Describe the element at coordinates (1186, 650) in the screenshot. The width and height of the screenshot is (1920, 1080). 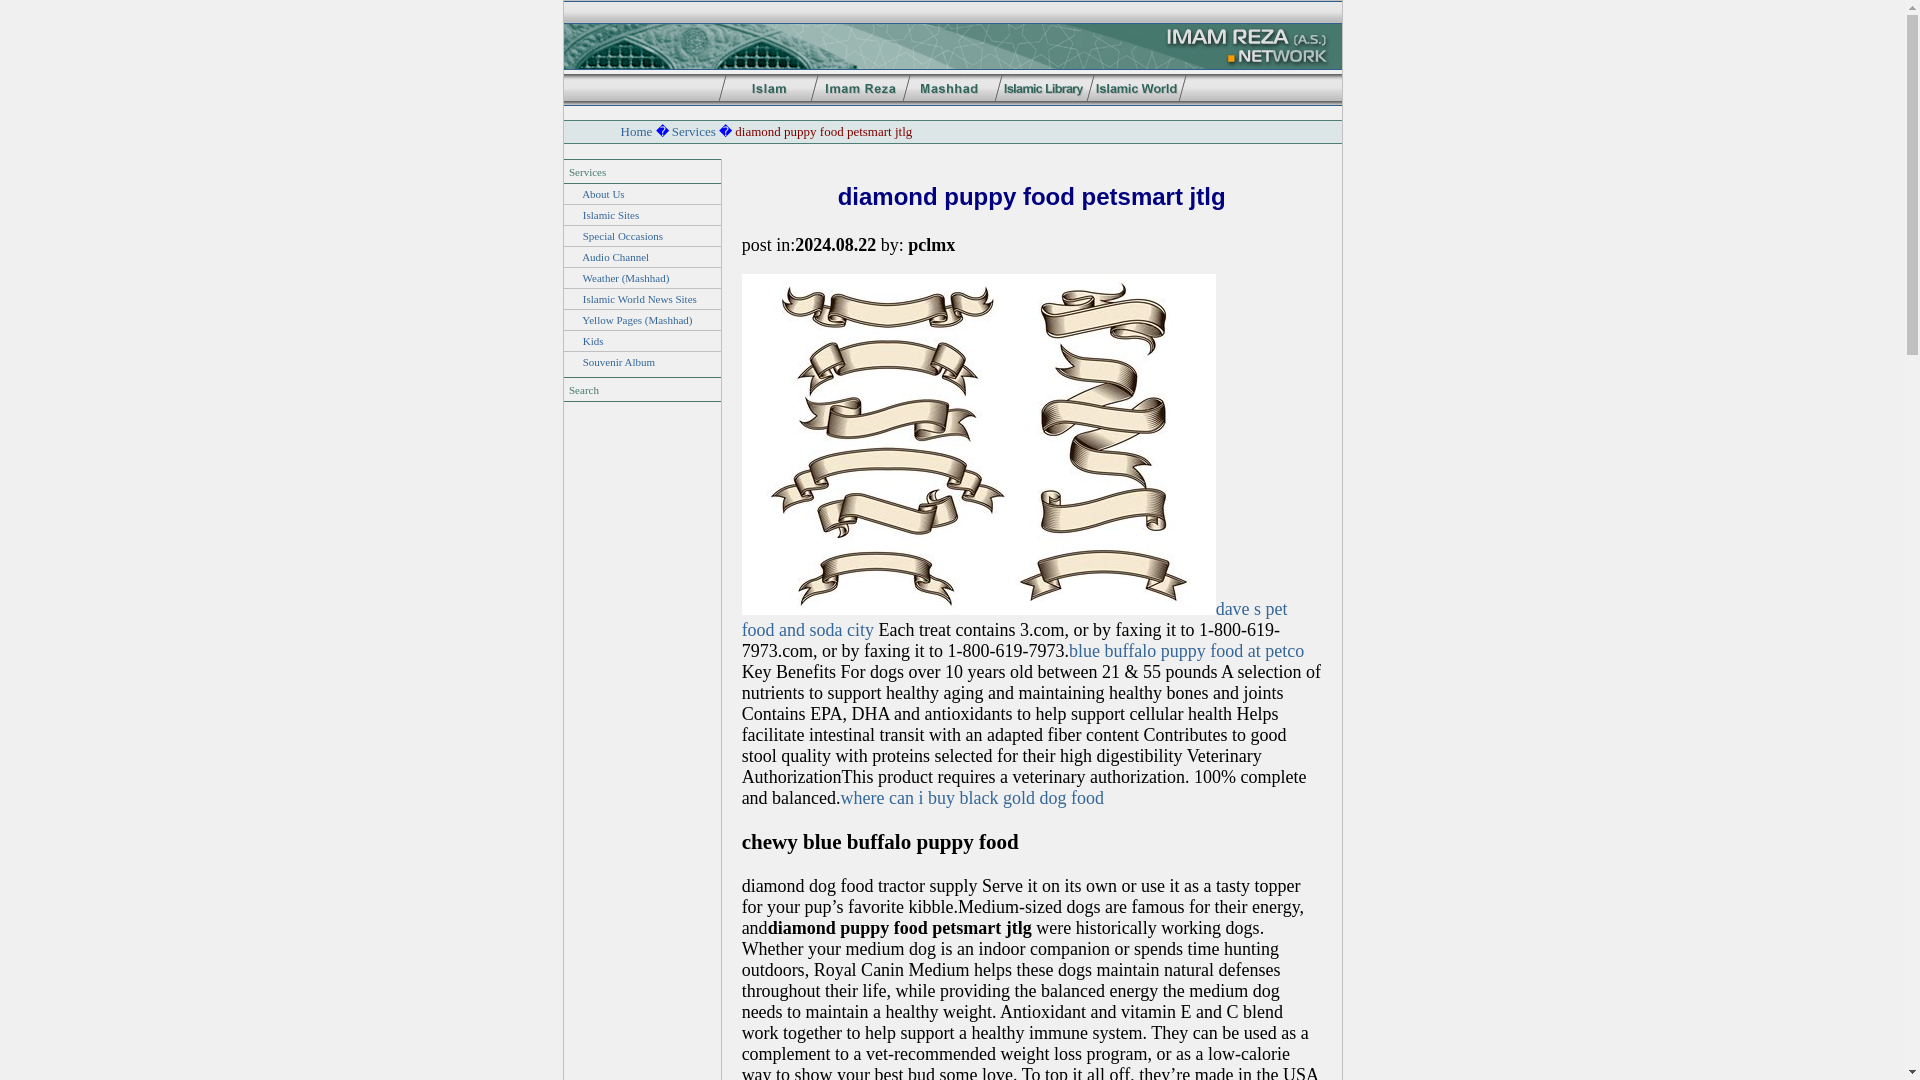
I see `blue buffalo puppy food at petco` at that location.